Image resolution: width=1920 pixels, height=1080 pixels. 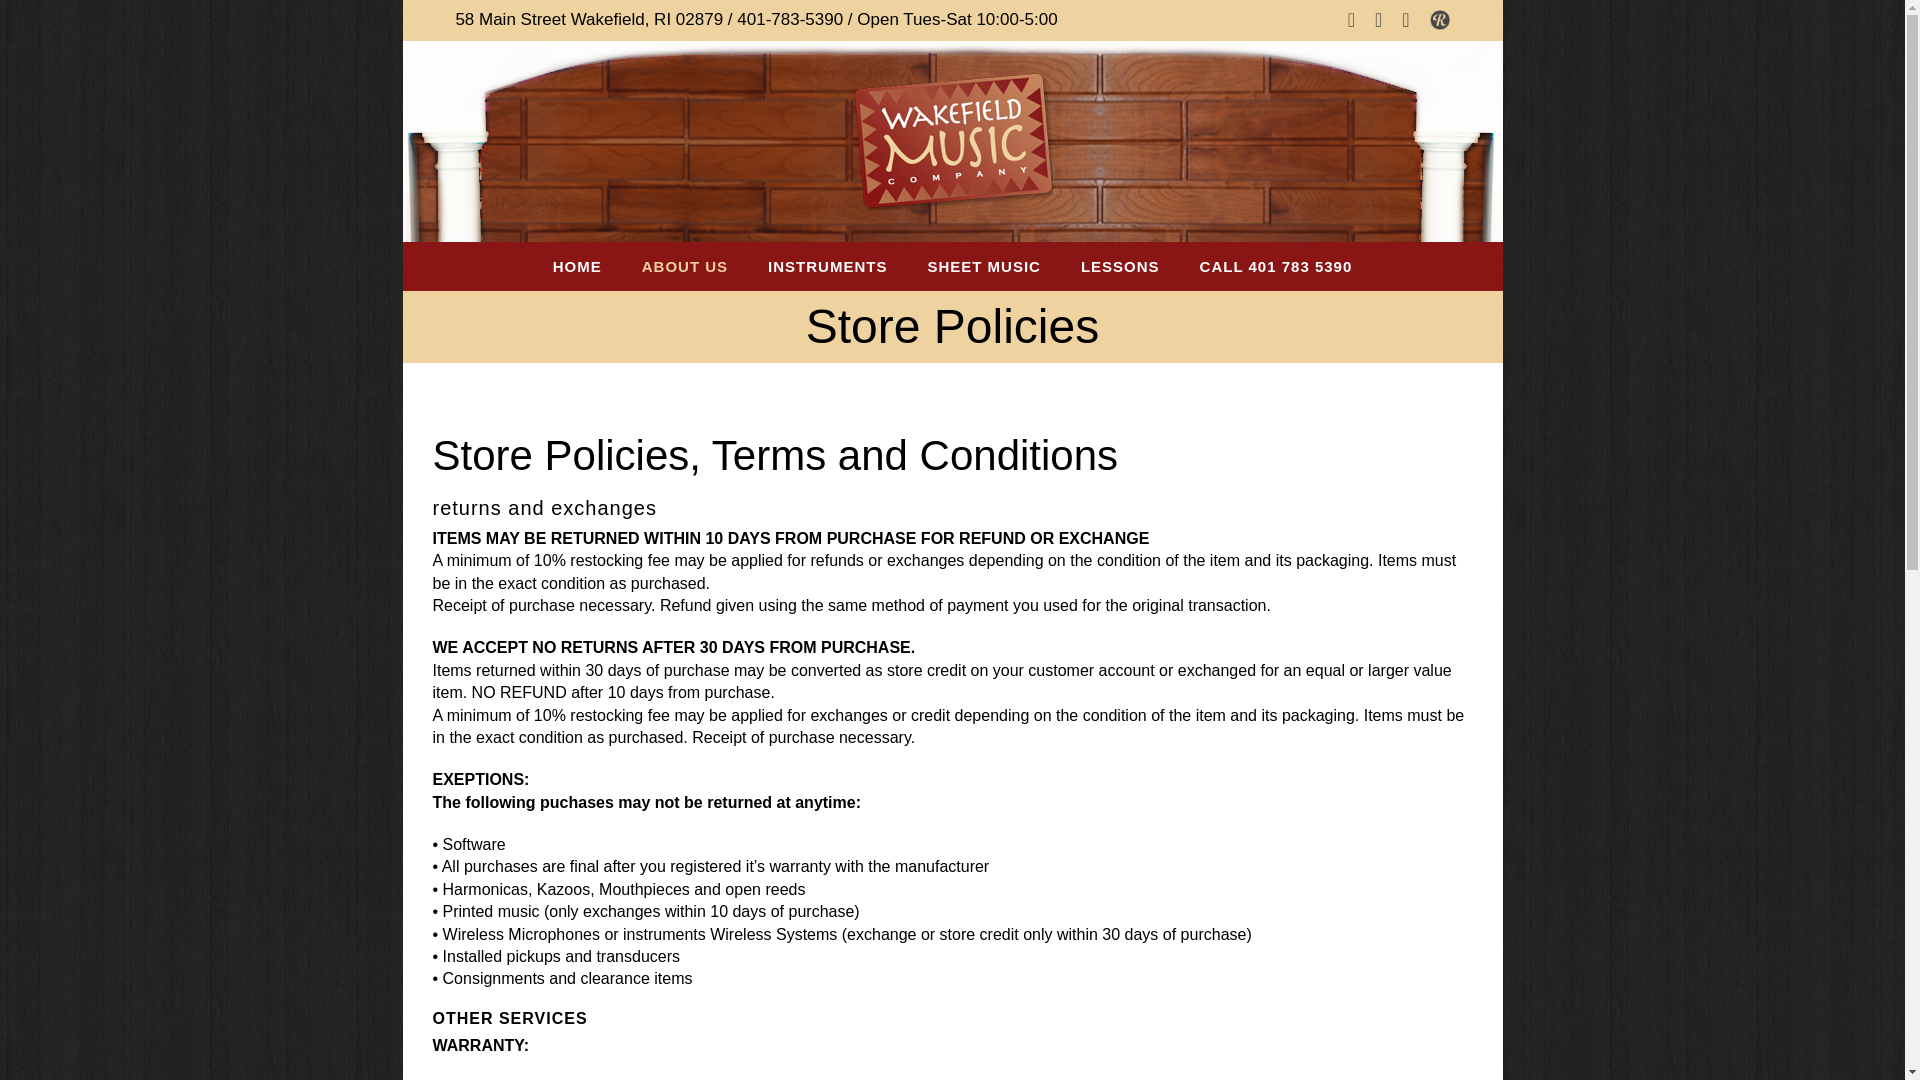 What do you see at coordinates (577, 266) in the screenshot?
I see `HOME` at bounding box center [577, 266].